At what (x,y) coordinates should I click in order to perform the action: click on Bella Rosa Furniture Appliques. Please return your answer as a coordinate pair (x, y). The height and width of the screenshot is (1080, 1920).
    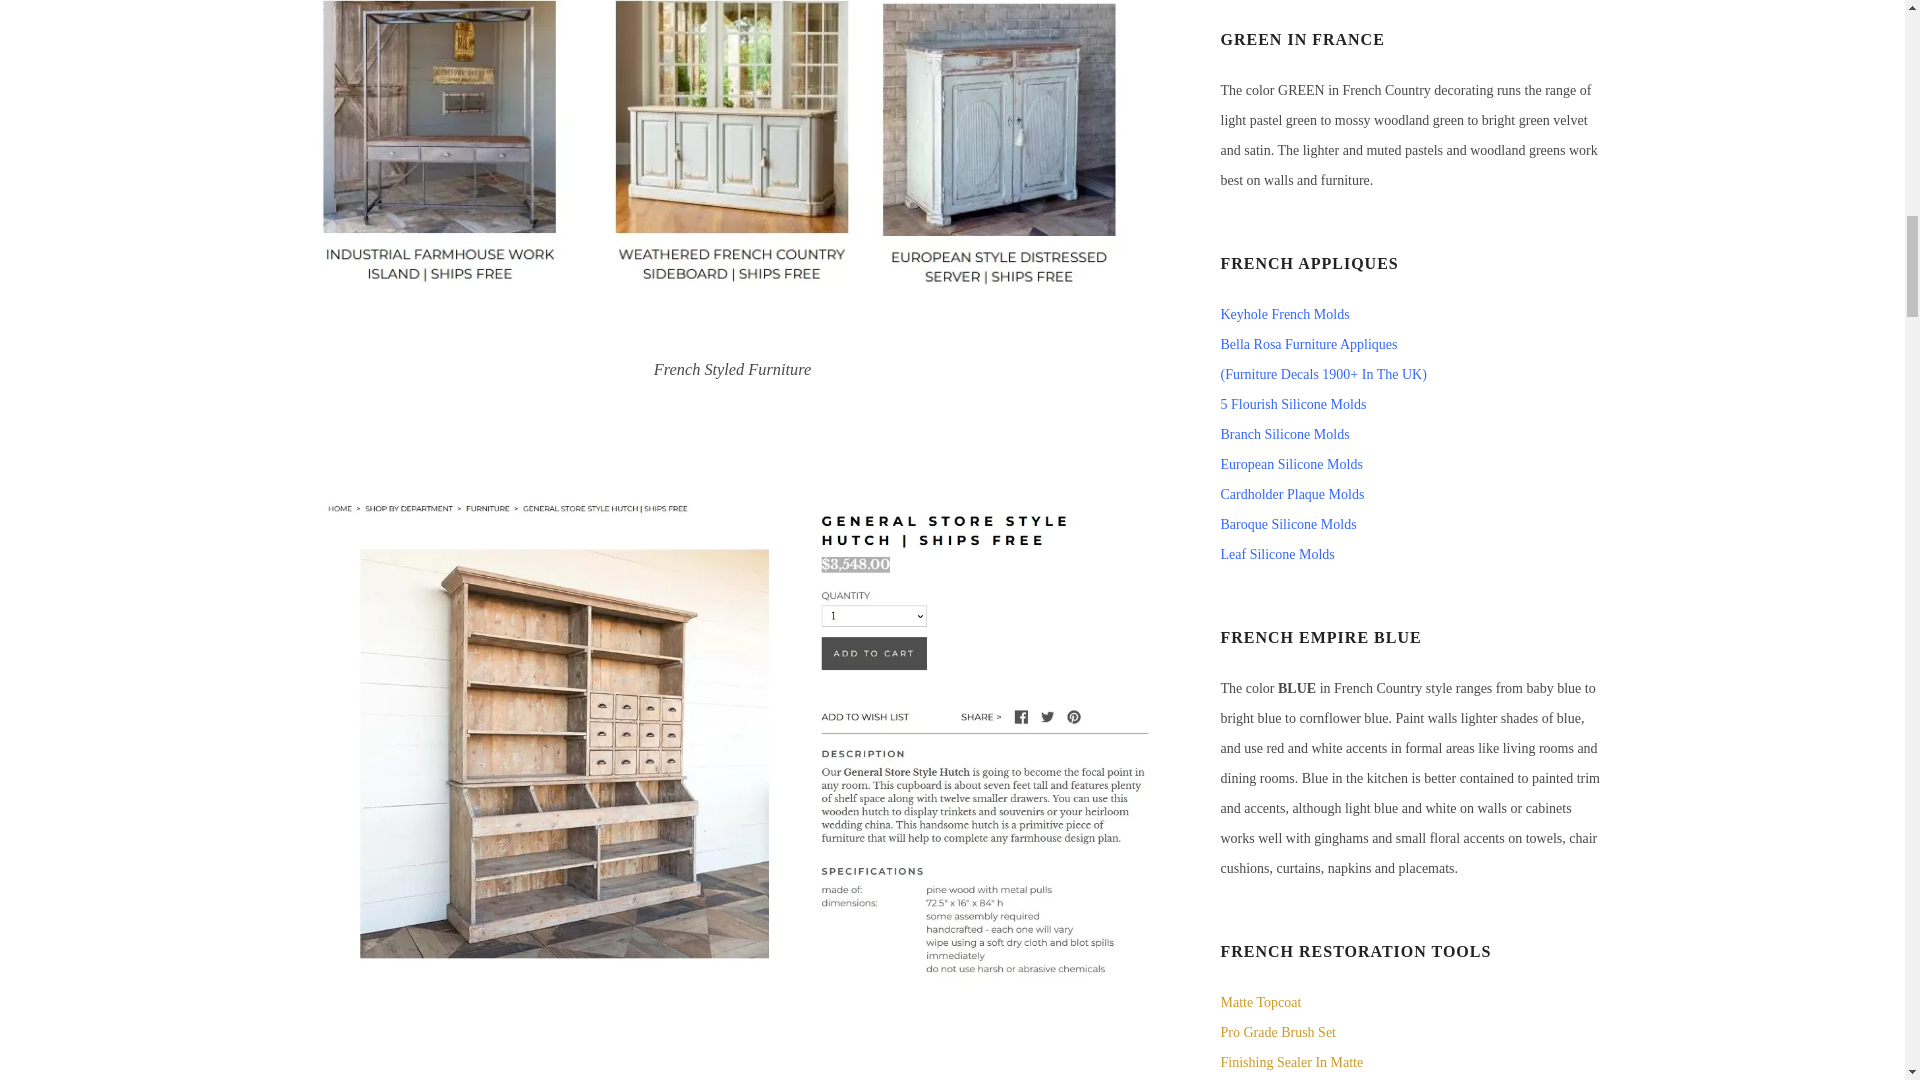
    Looking at the image, I should click on (1308, 344).